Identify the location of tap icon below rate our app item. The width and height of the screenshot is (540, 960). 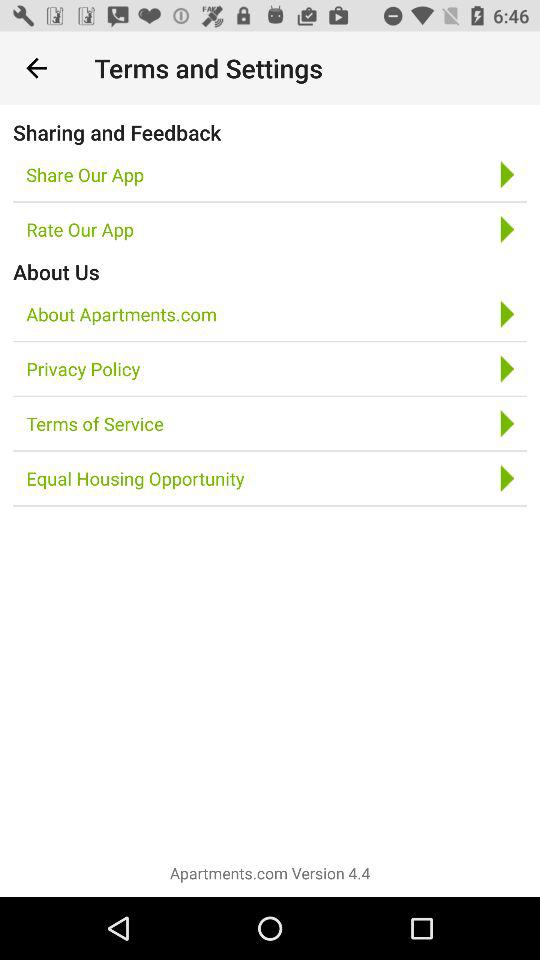
(56, 272).